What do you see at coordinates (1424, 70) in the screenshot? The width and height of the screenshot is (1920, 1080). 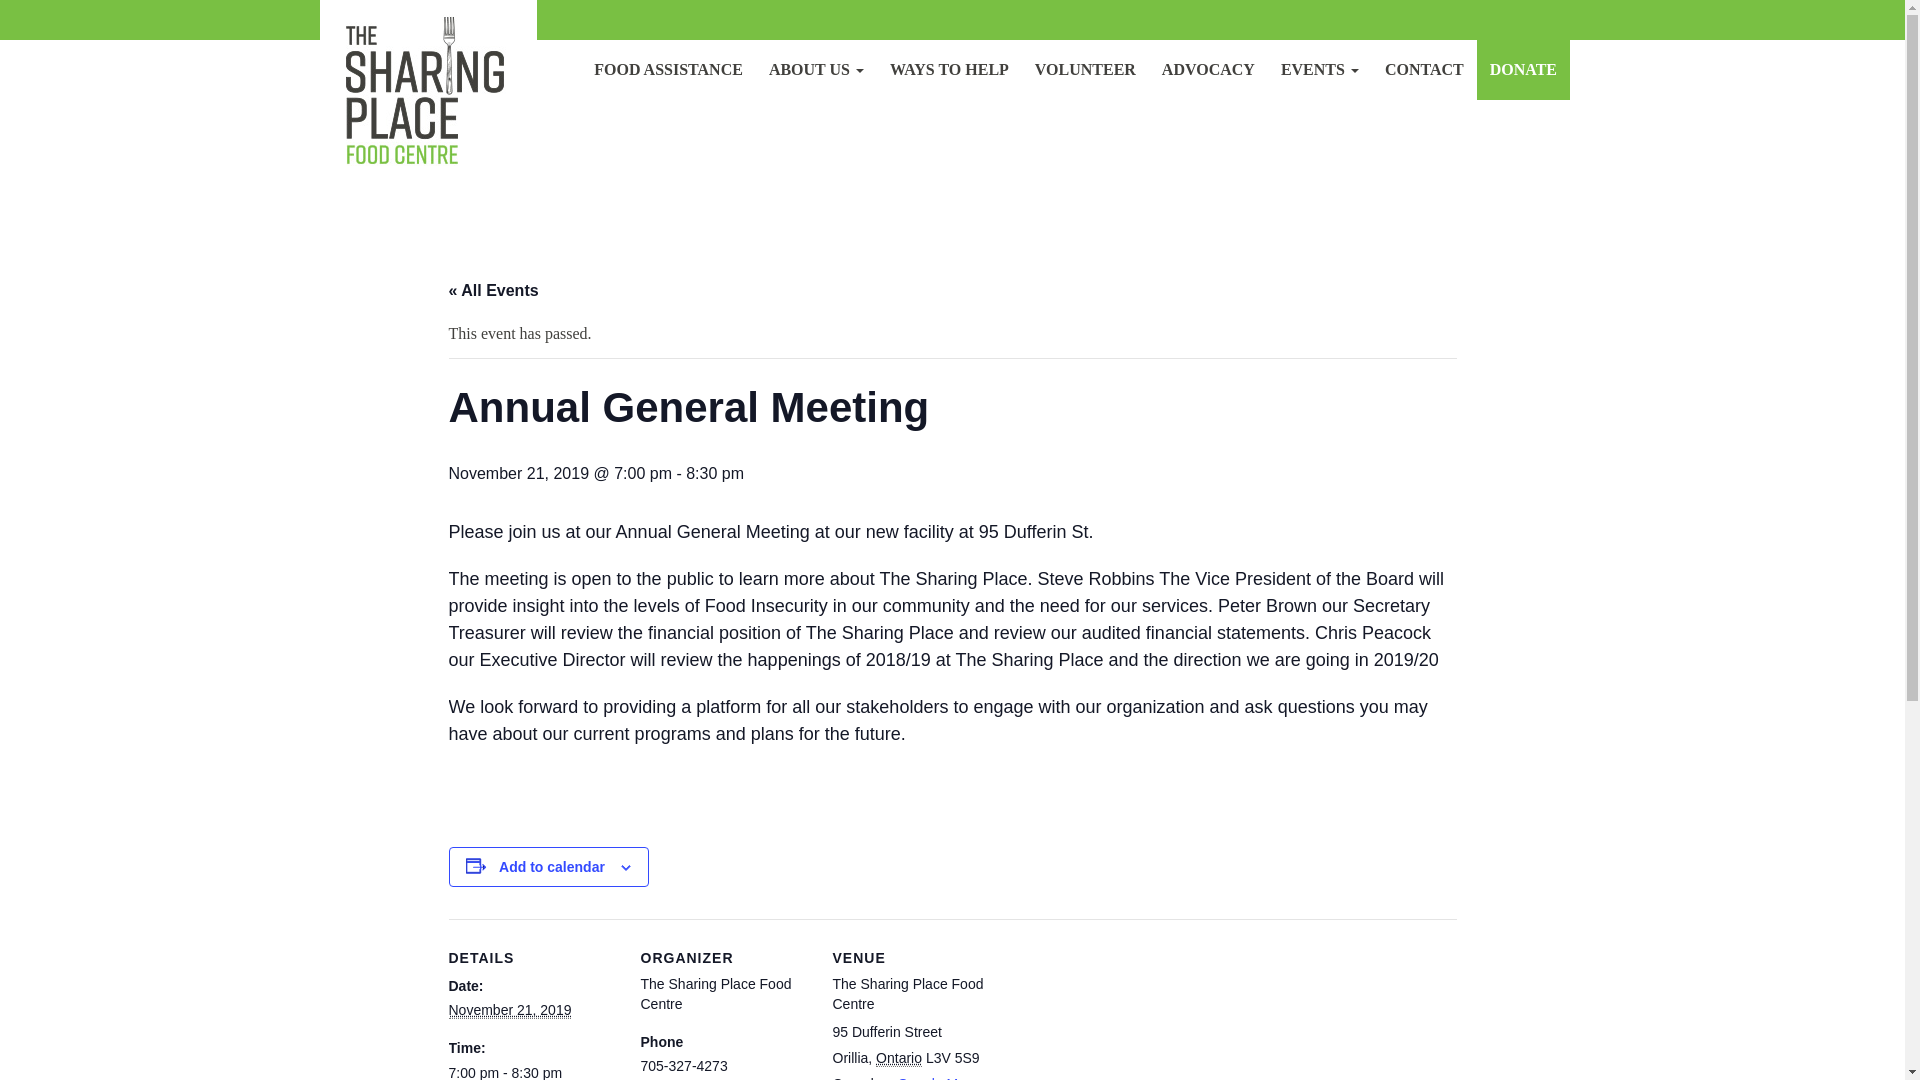 I see `CONTACT` at bounding box center [1424, 70].